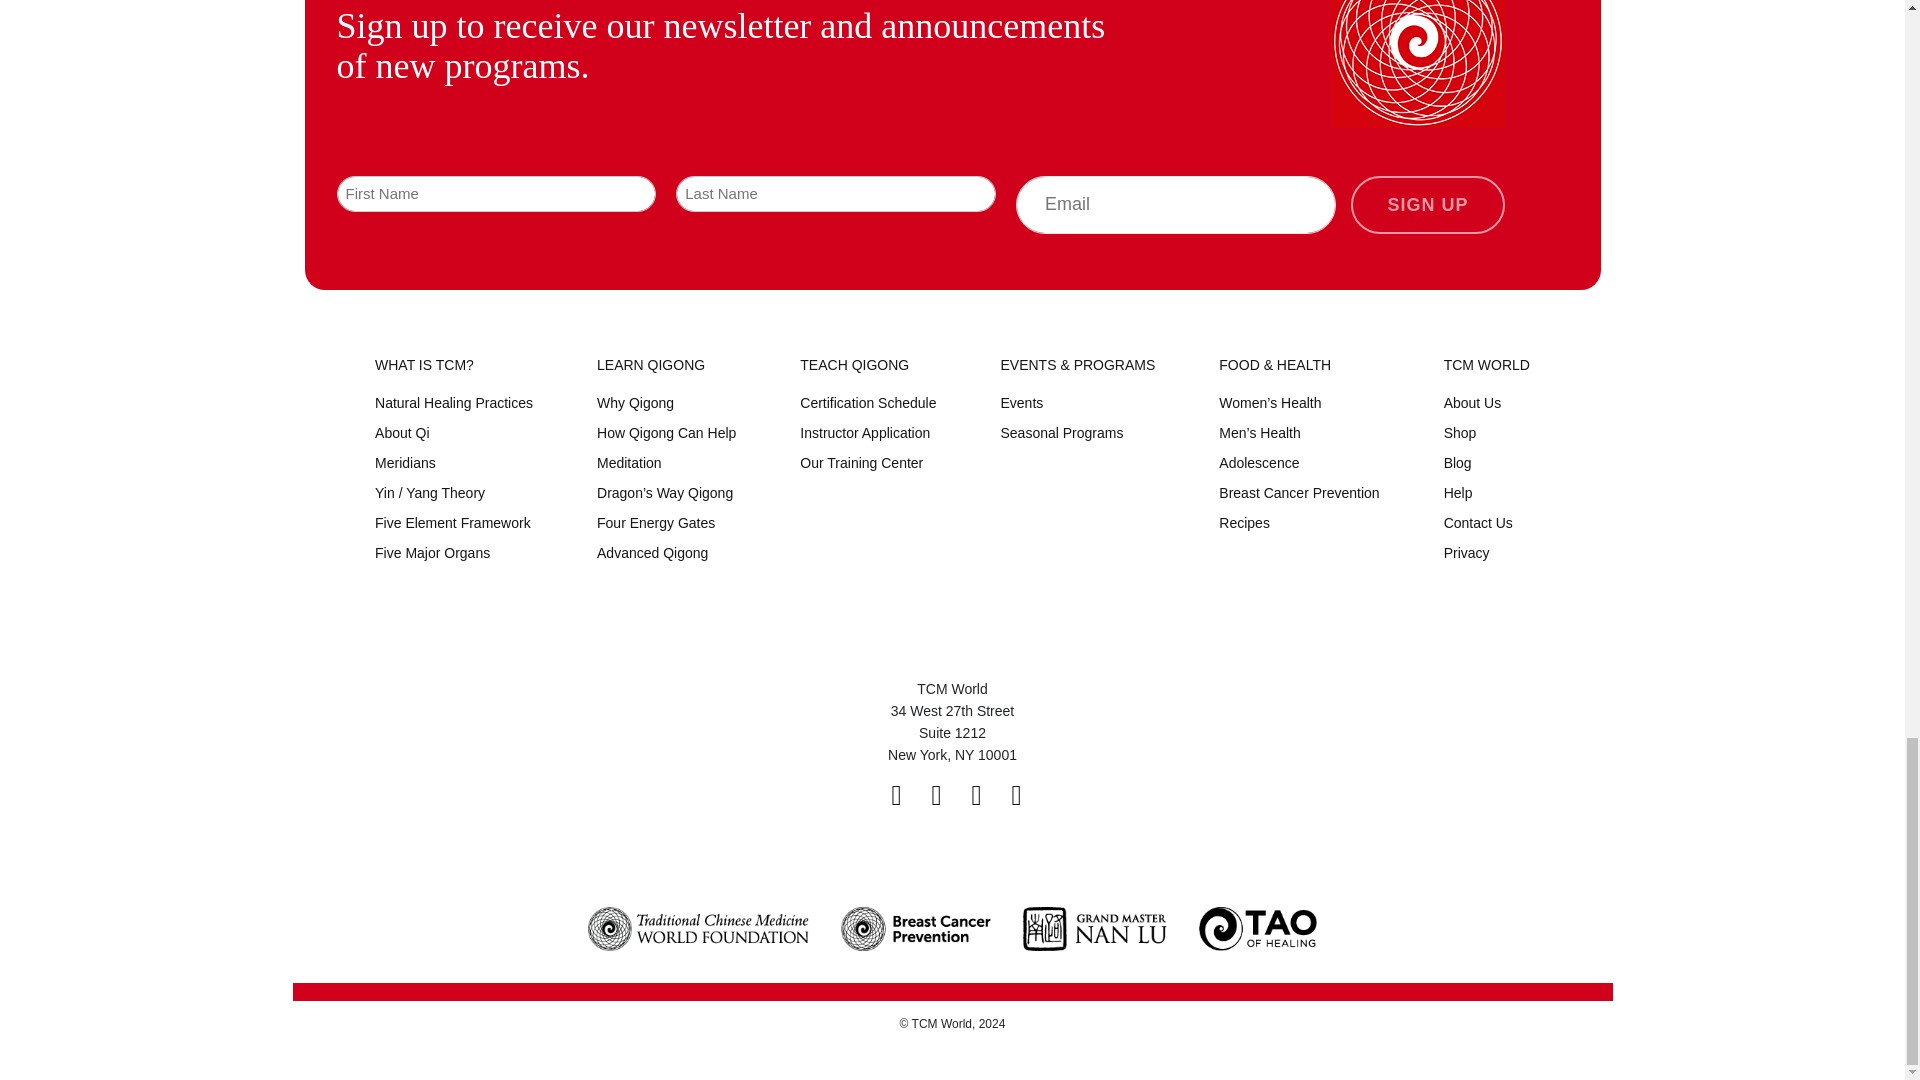  Describe the element at coordinates (1427, 205) in the screenshot. I see `Sign up` at that location.